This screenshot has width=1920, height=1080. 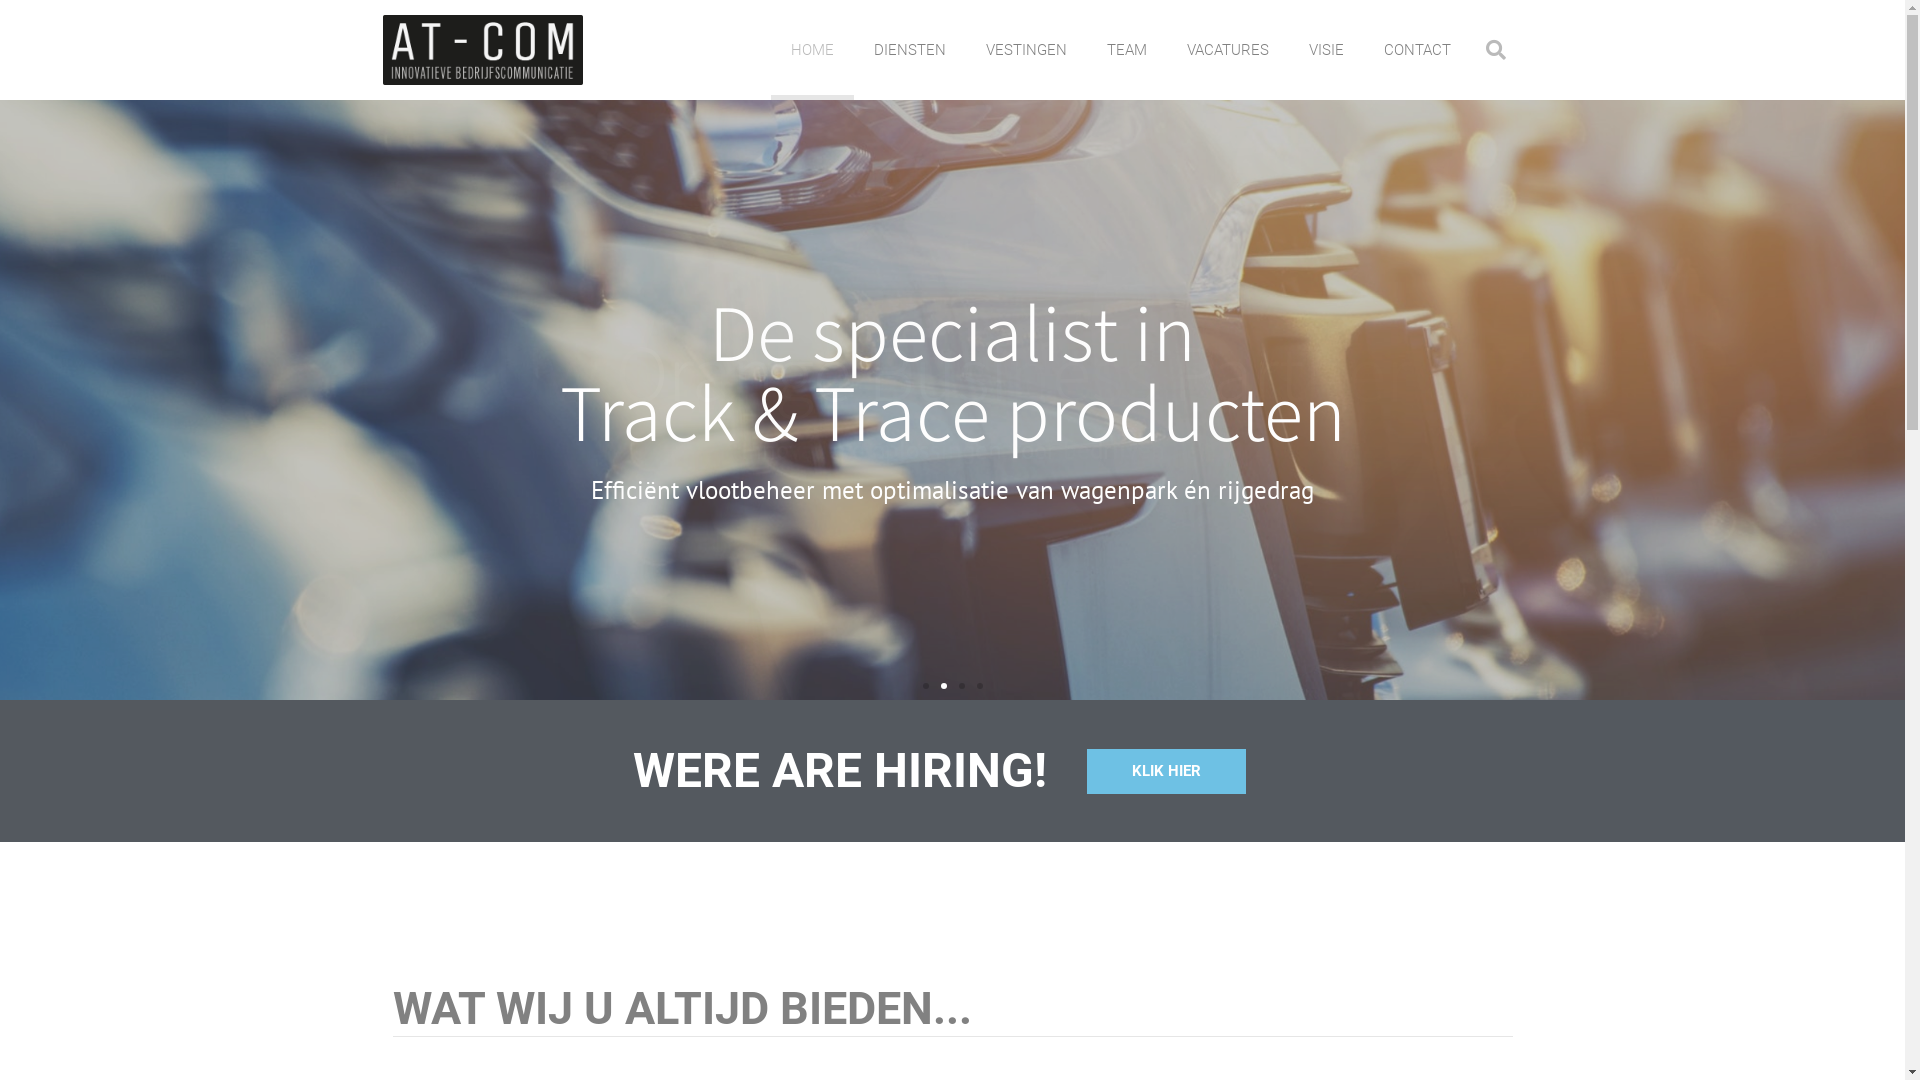 I want to click on VISIE, so click(x=1326, y=50).